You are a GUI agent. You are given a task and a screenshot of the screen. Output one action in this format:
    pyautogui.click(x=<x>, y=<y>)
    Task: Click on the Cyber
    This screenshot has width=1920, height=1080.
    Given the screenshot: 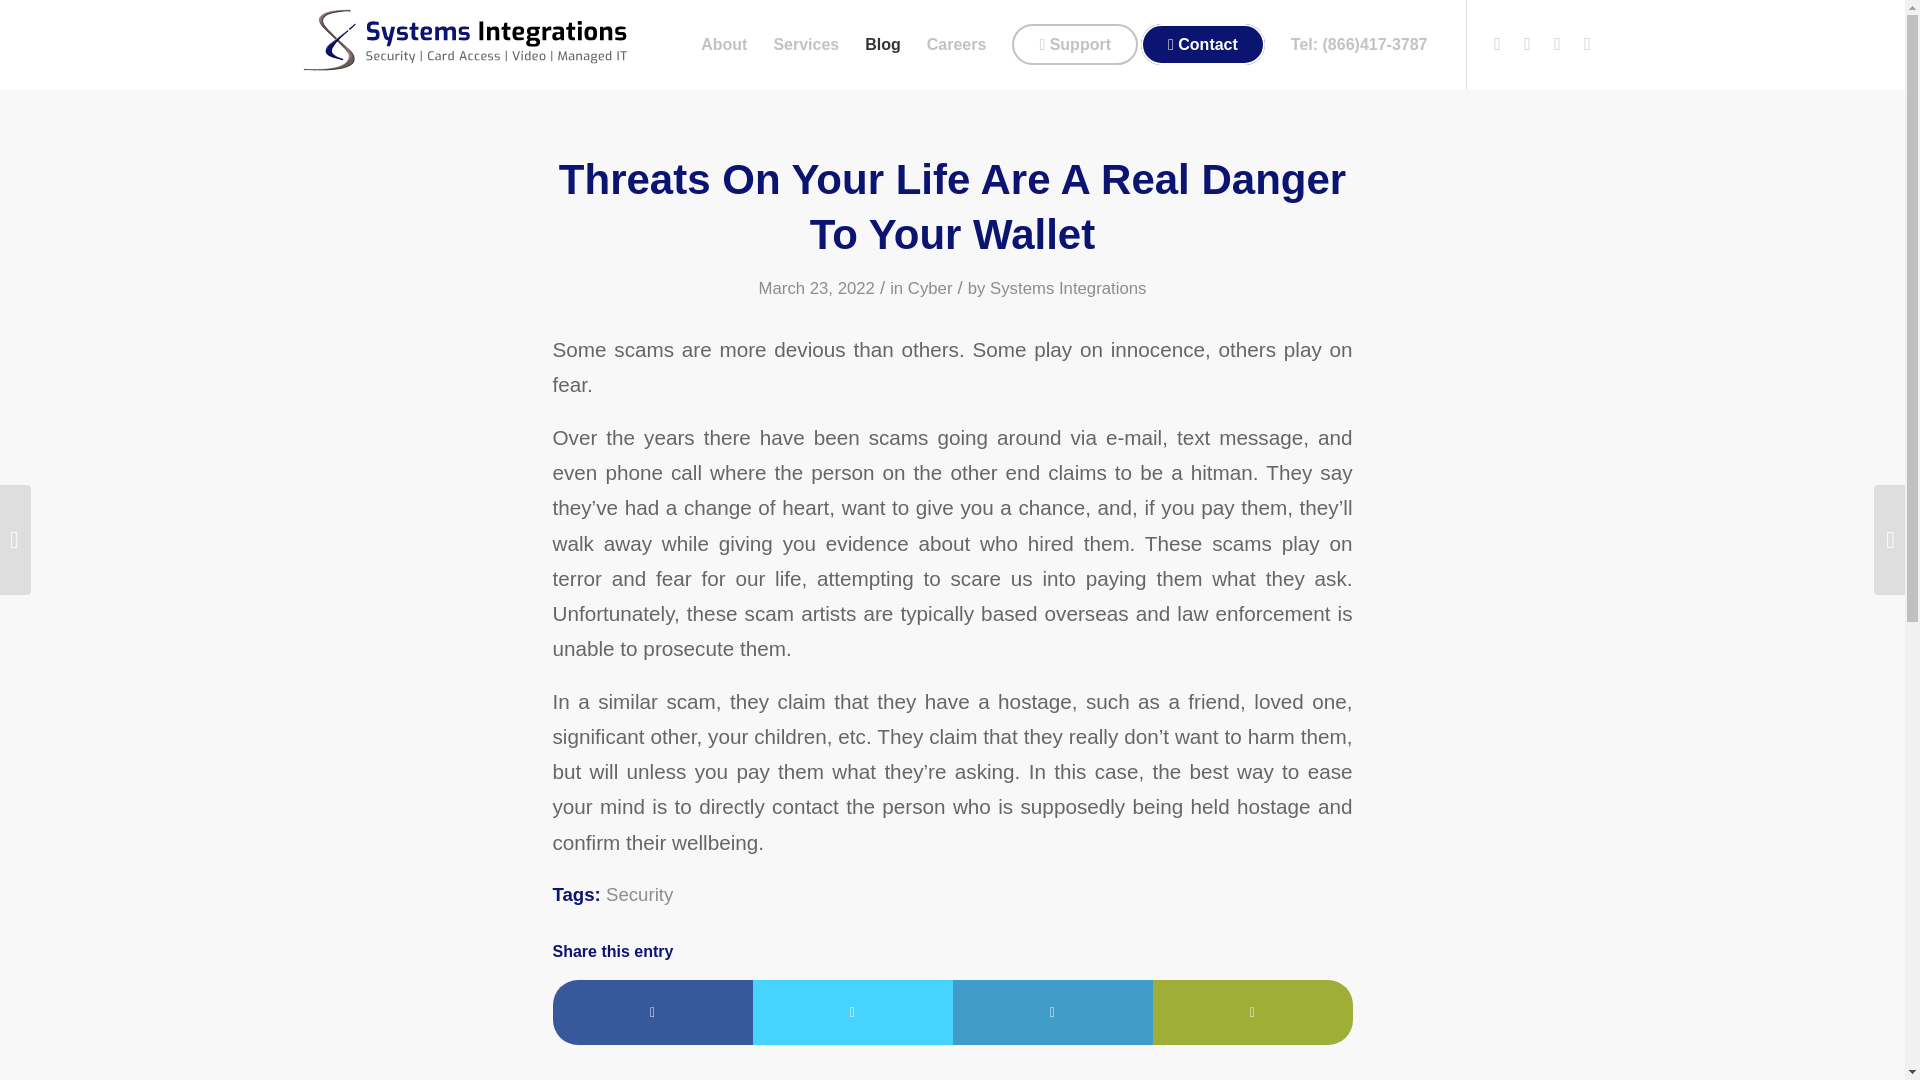 What is the action you would take?
    pyautogui.click(x=930, y=288)
    